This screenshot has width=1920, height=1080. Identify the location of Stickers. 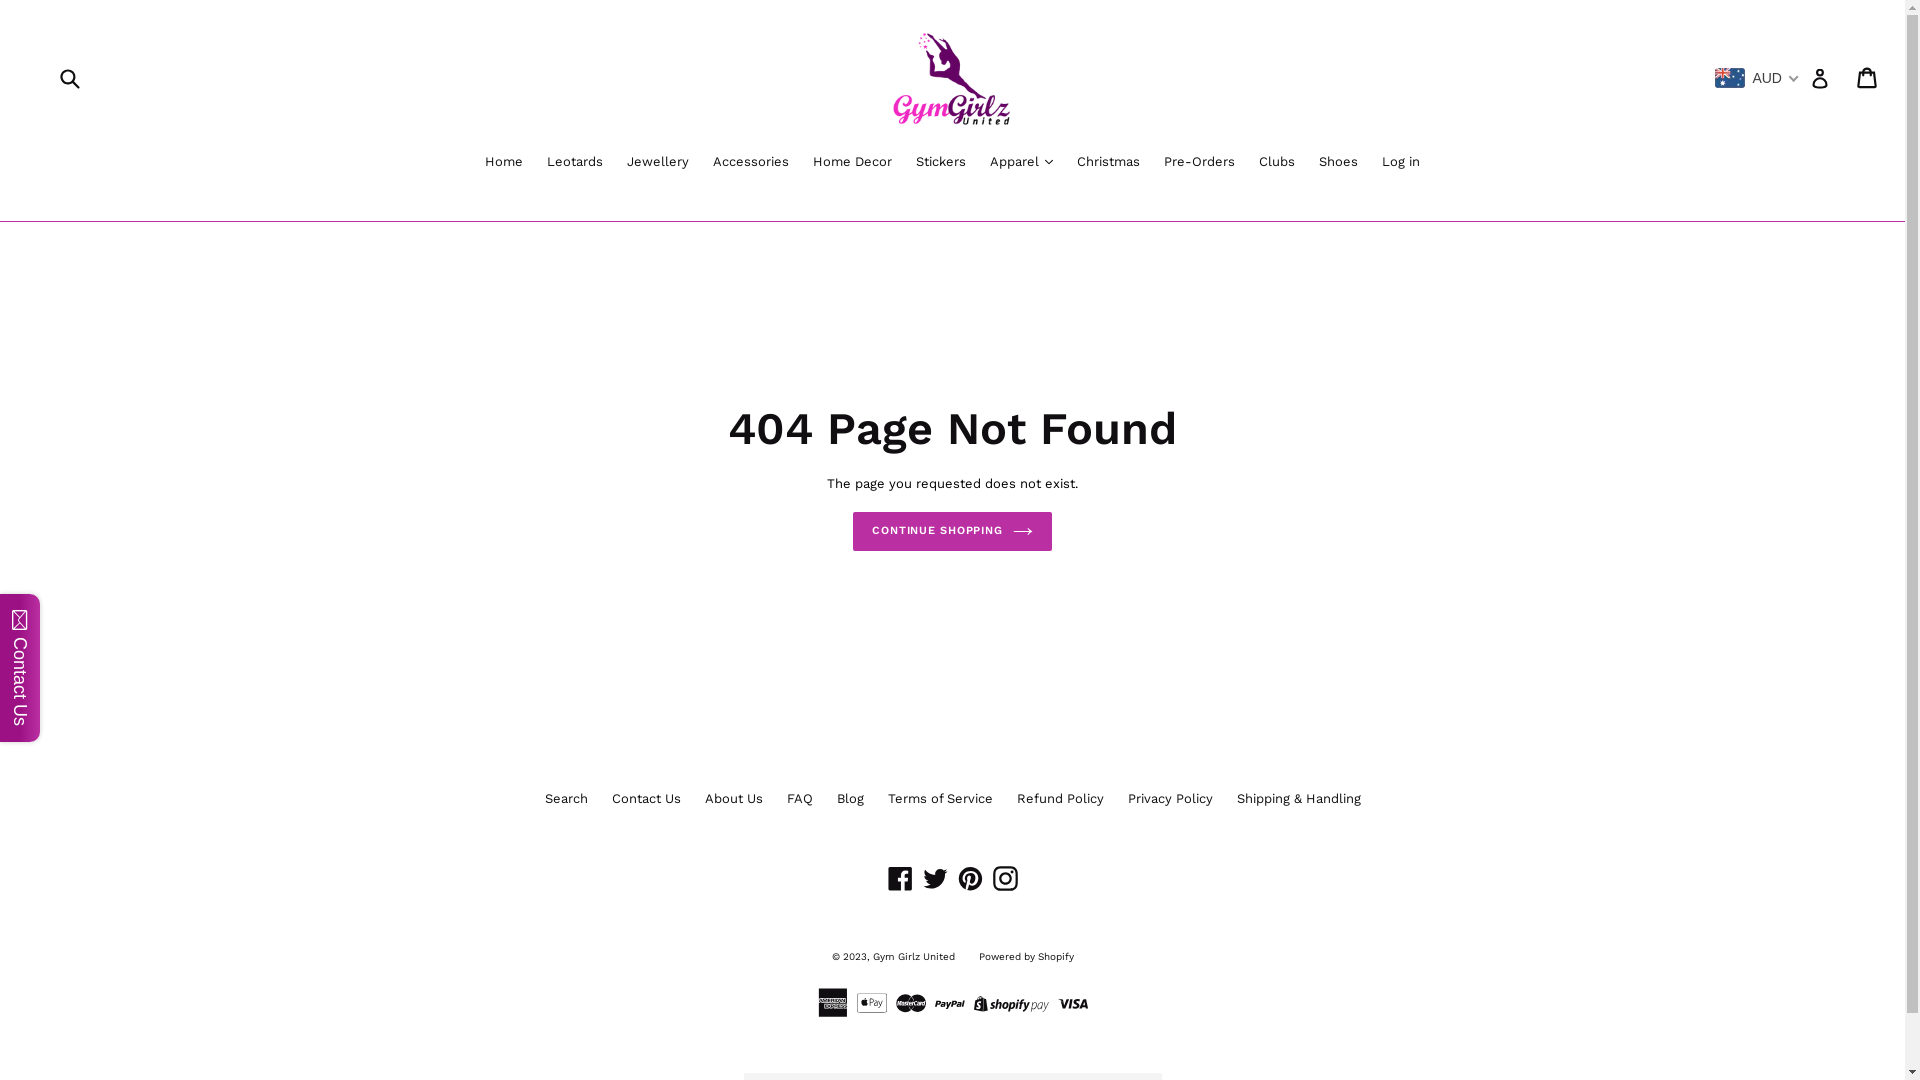
(941, 164).